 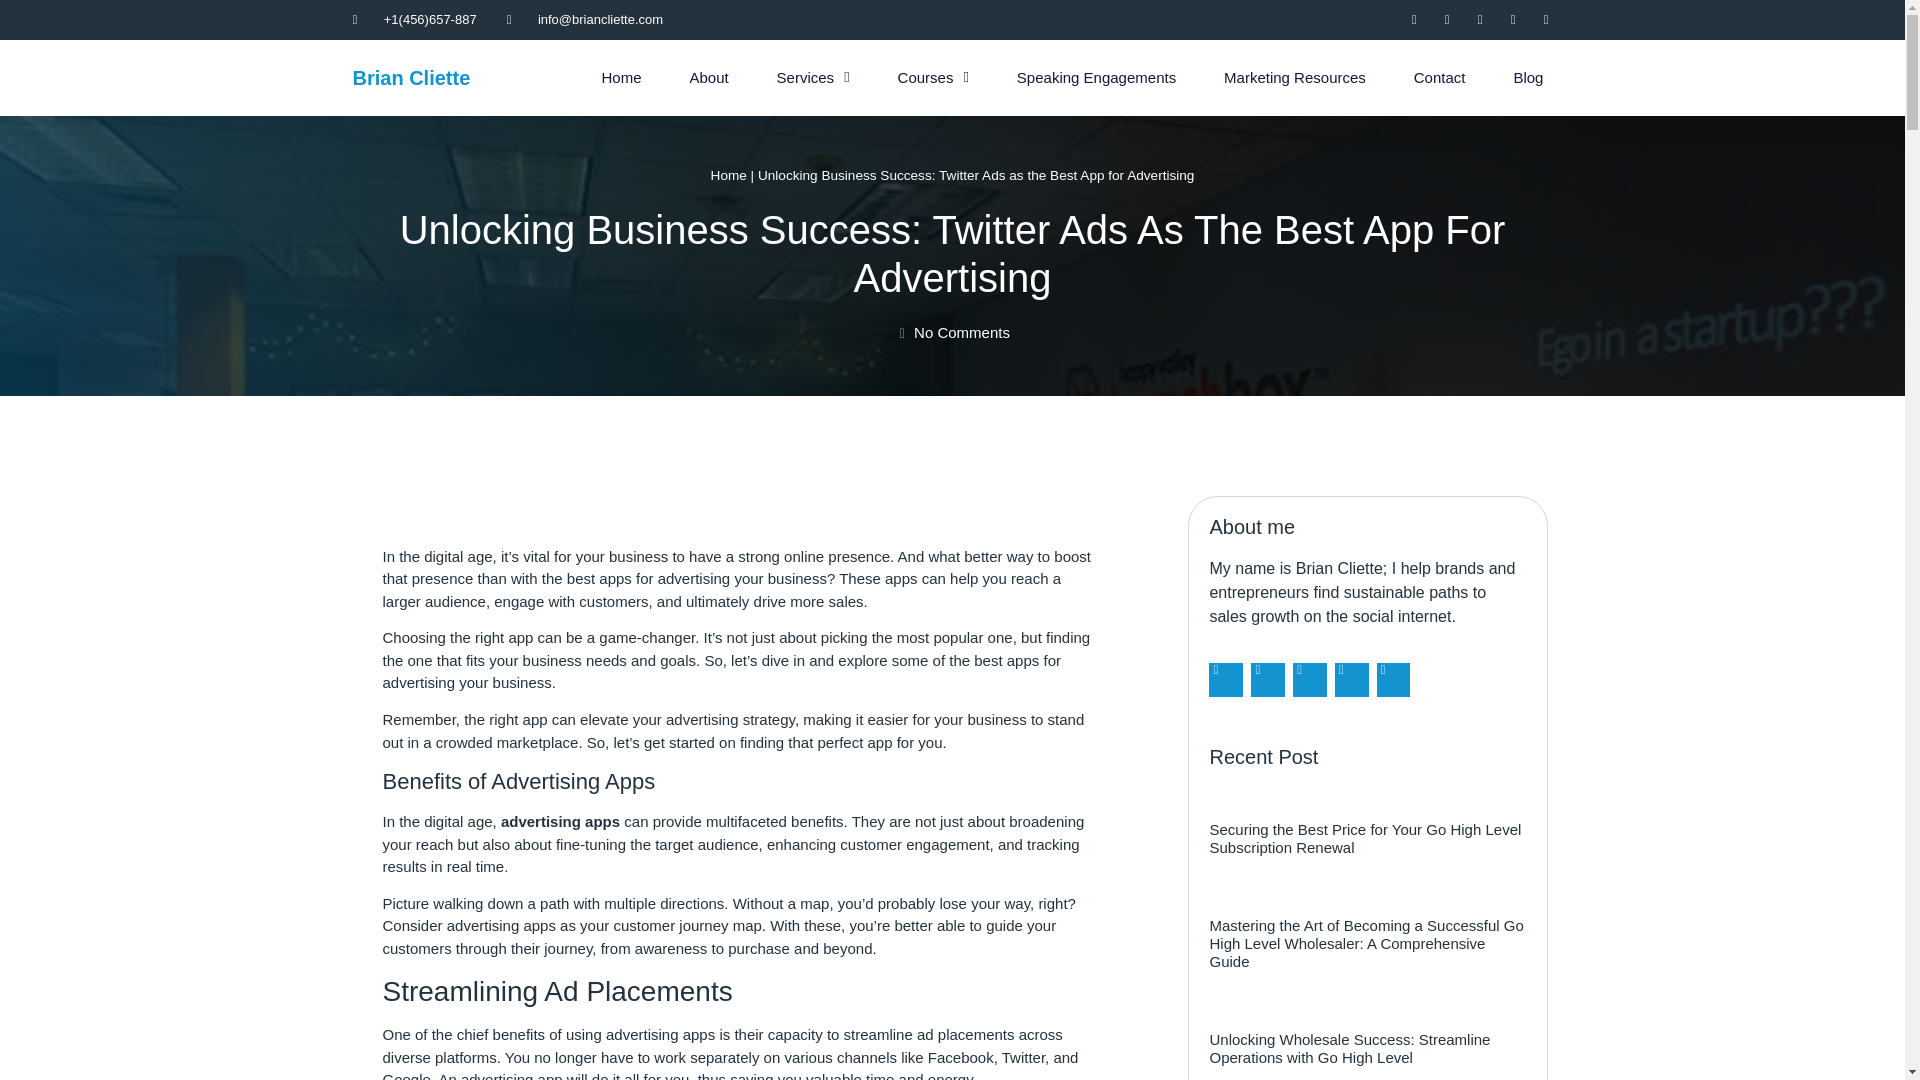 I want to click on Services, so click(x=813, y=77).